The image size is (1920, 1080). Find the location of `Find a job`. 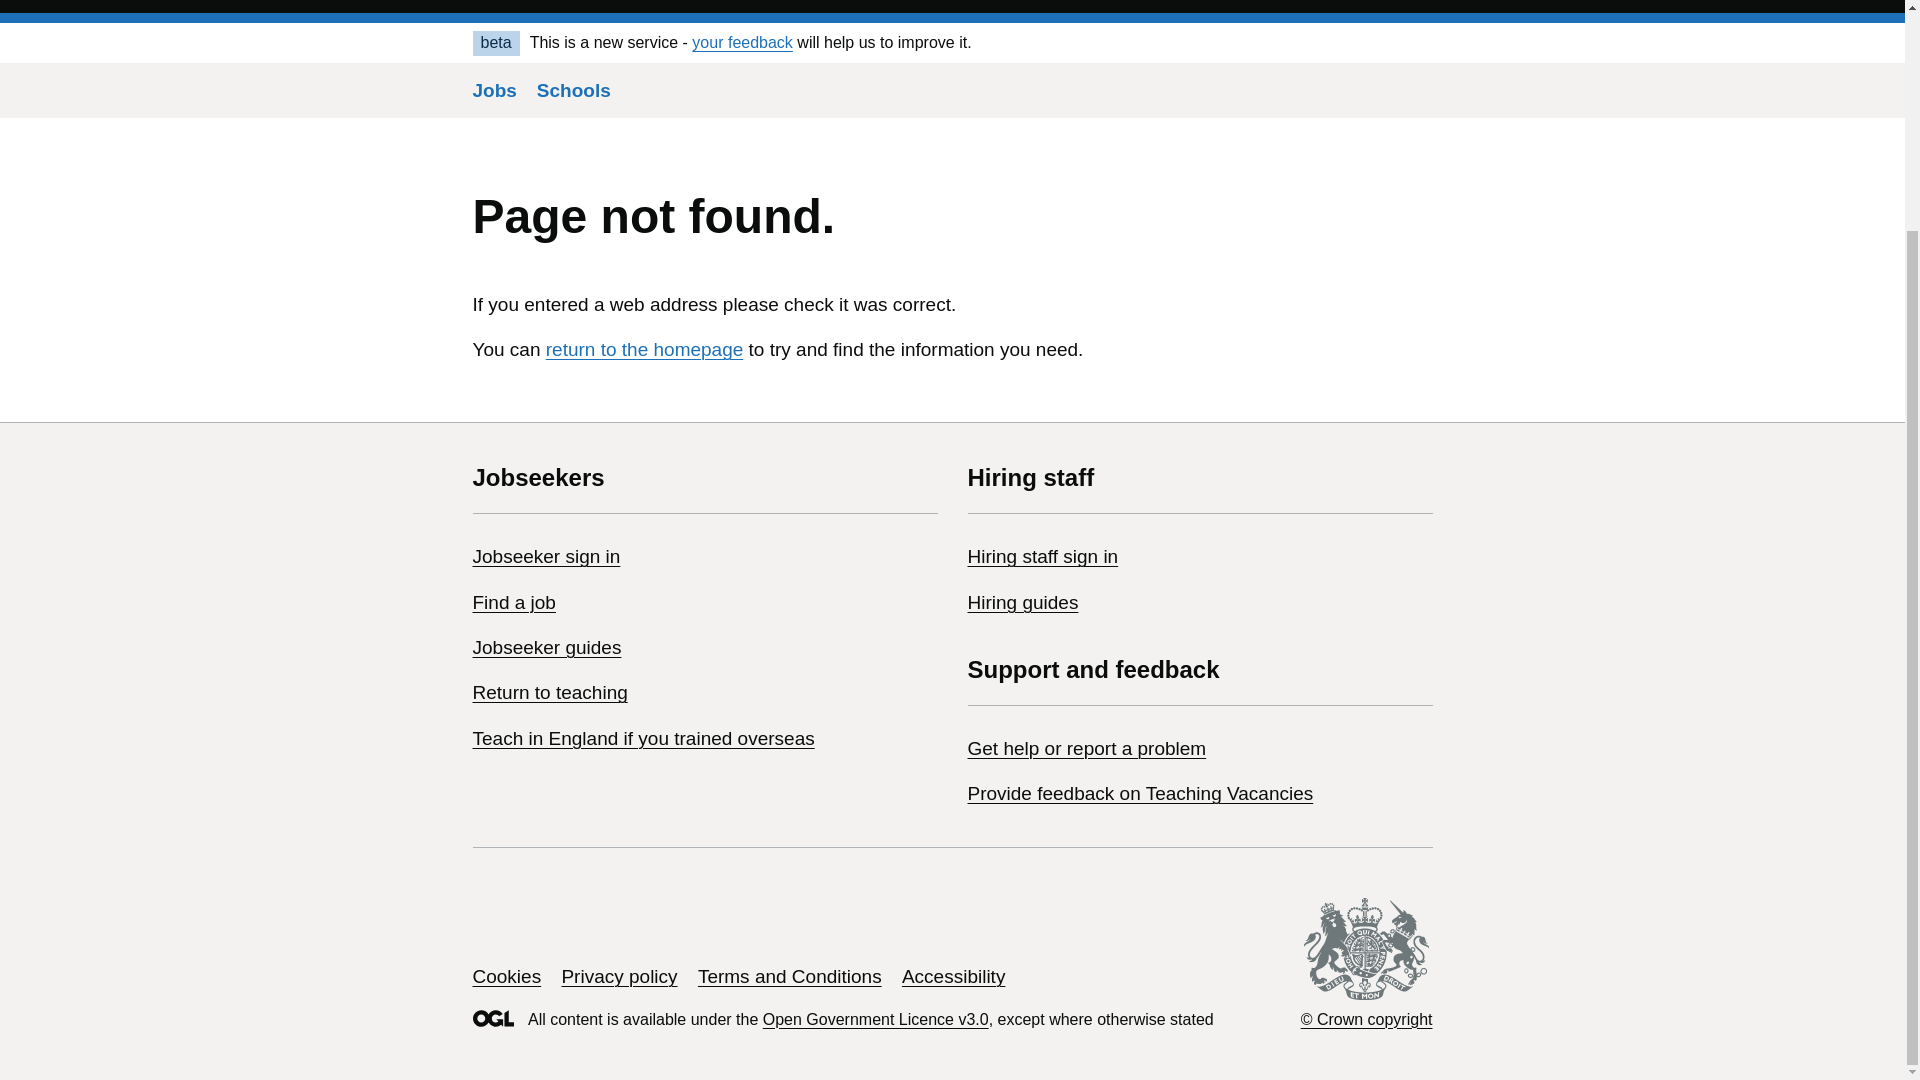

Find a job is located at coordinates (513, 602).